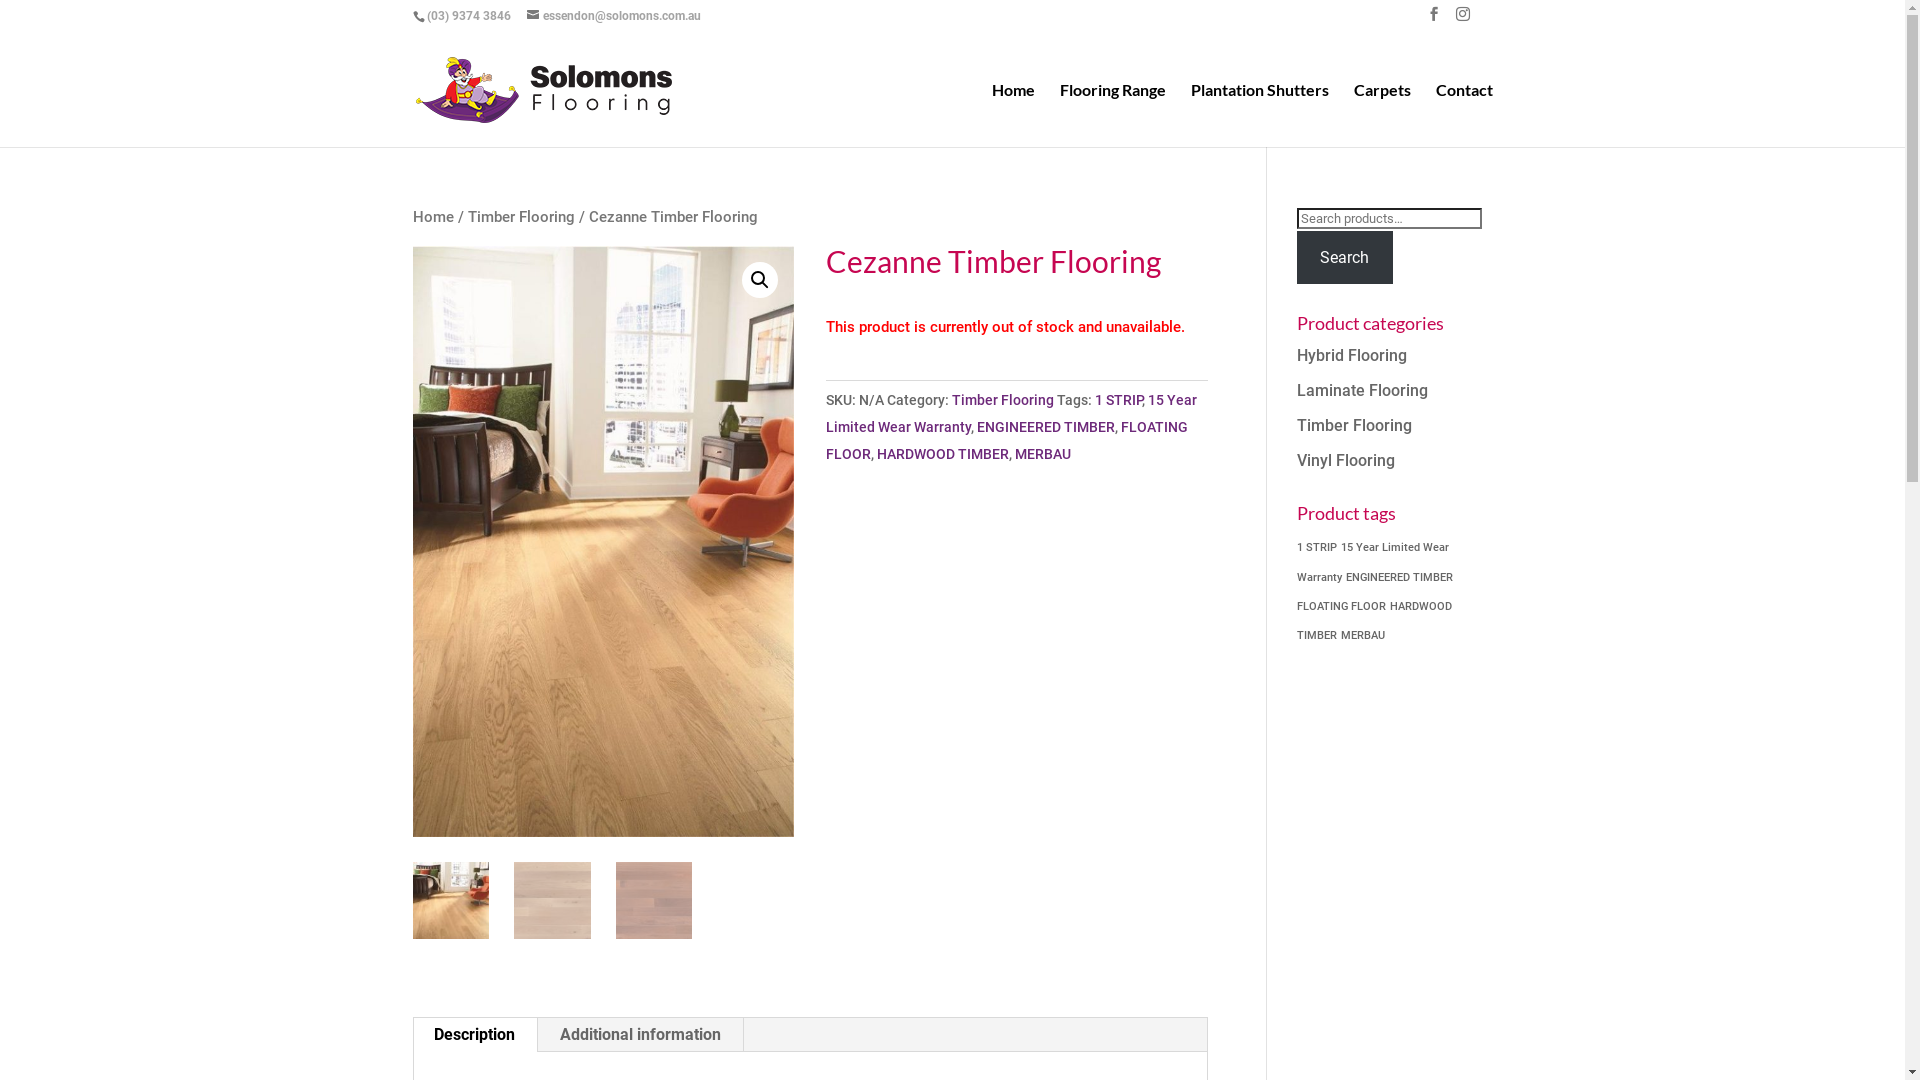 The height and width of the screenshot is (1080, 1920). I want to click on Plantation Shutters, so click(1259, 114).